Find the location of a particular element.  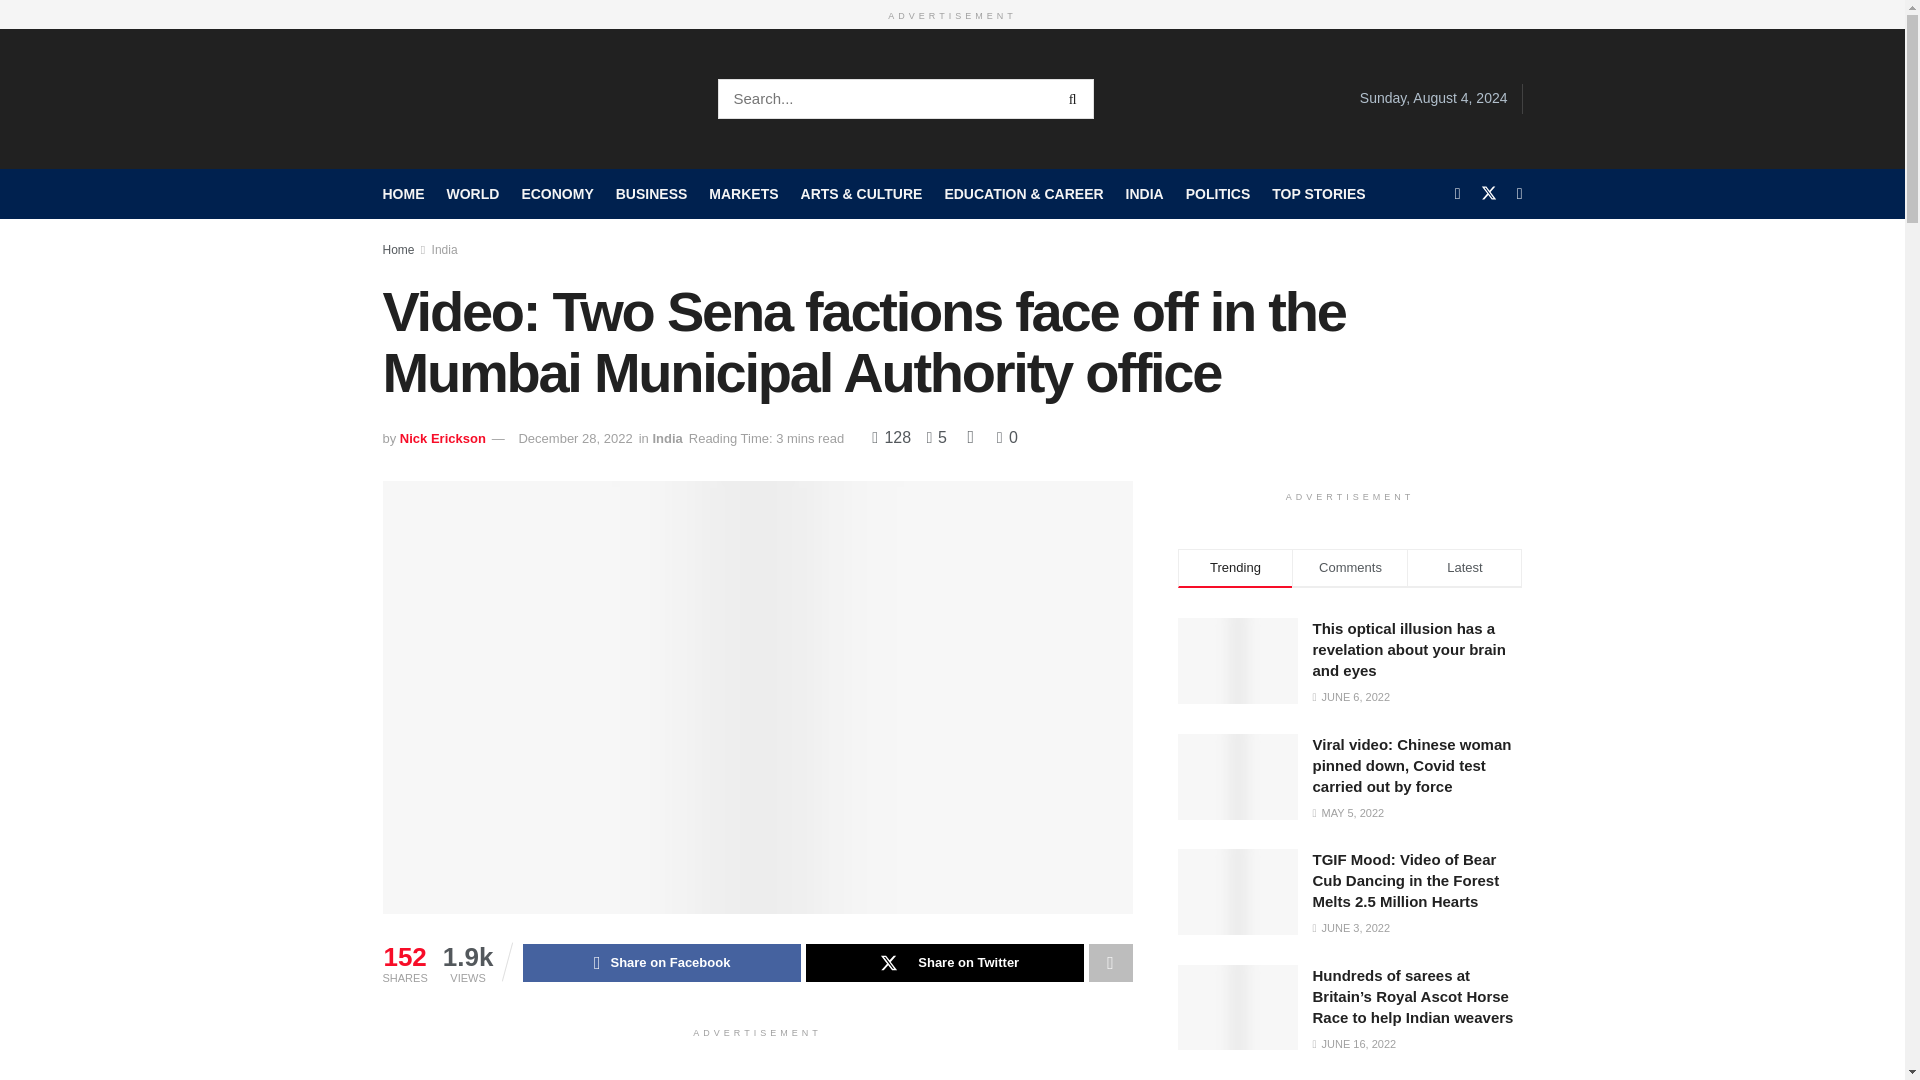

POLITICS is located at coordinates (1218, 193).